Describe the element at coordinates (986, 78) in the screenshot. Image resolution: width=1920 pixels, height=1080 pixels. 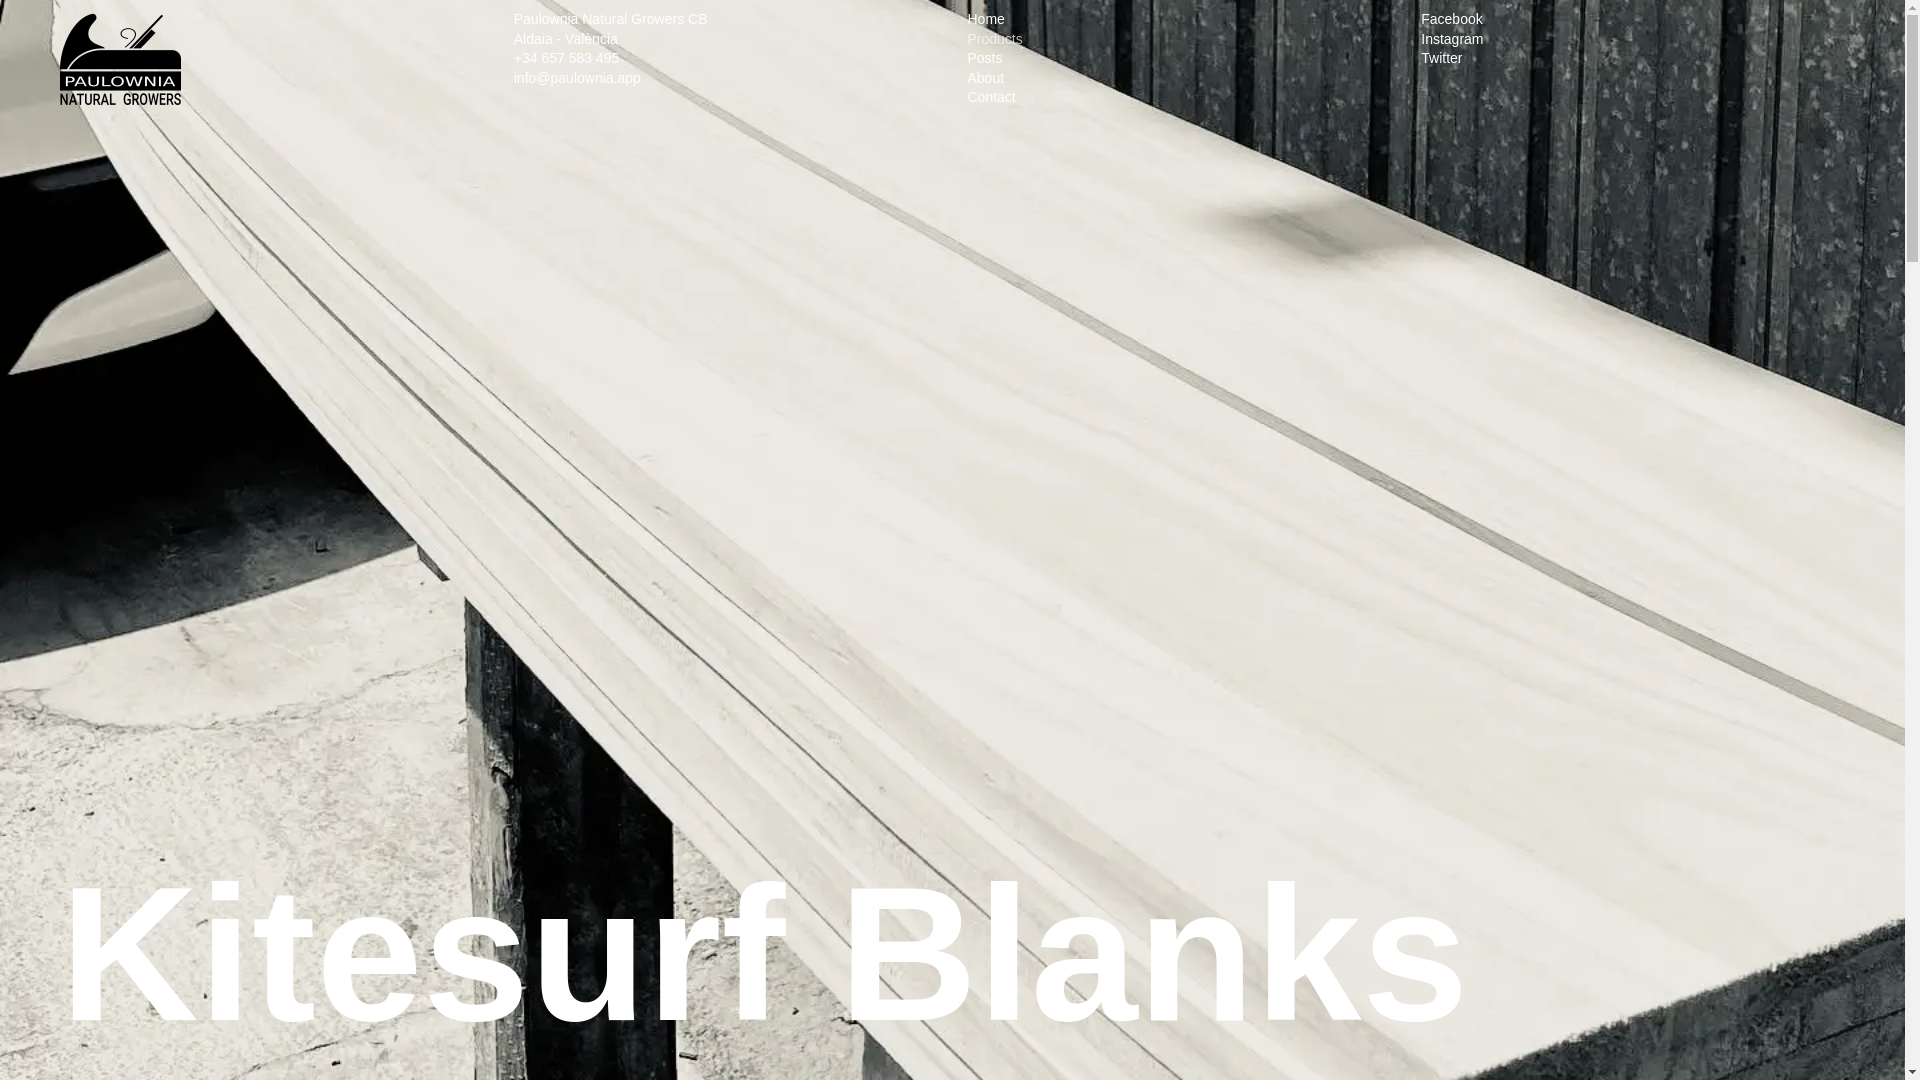
I see `About` at that location.